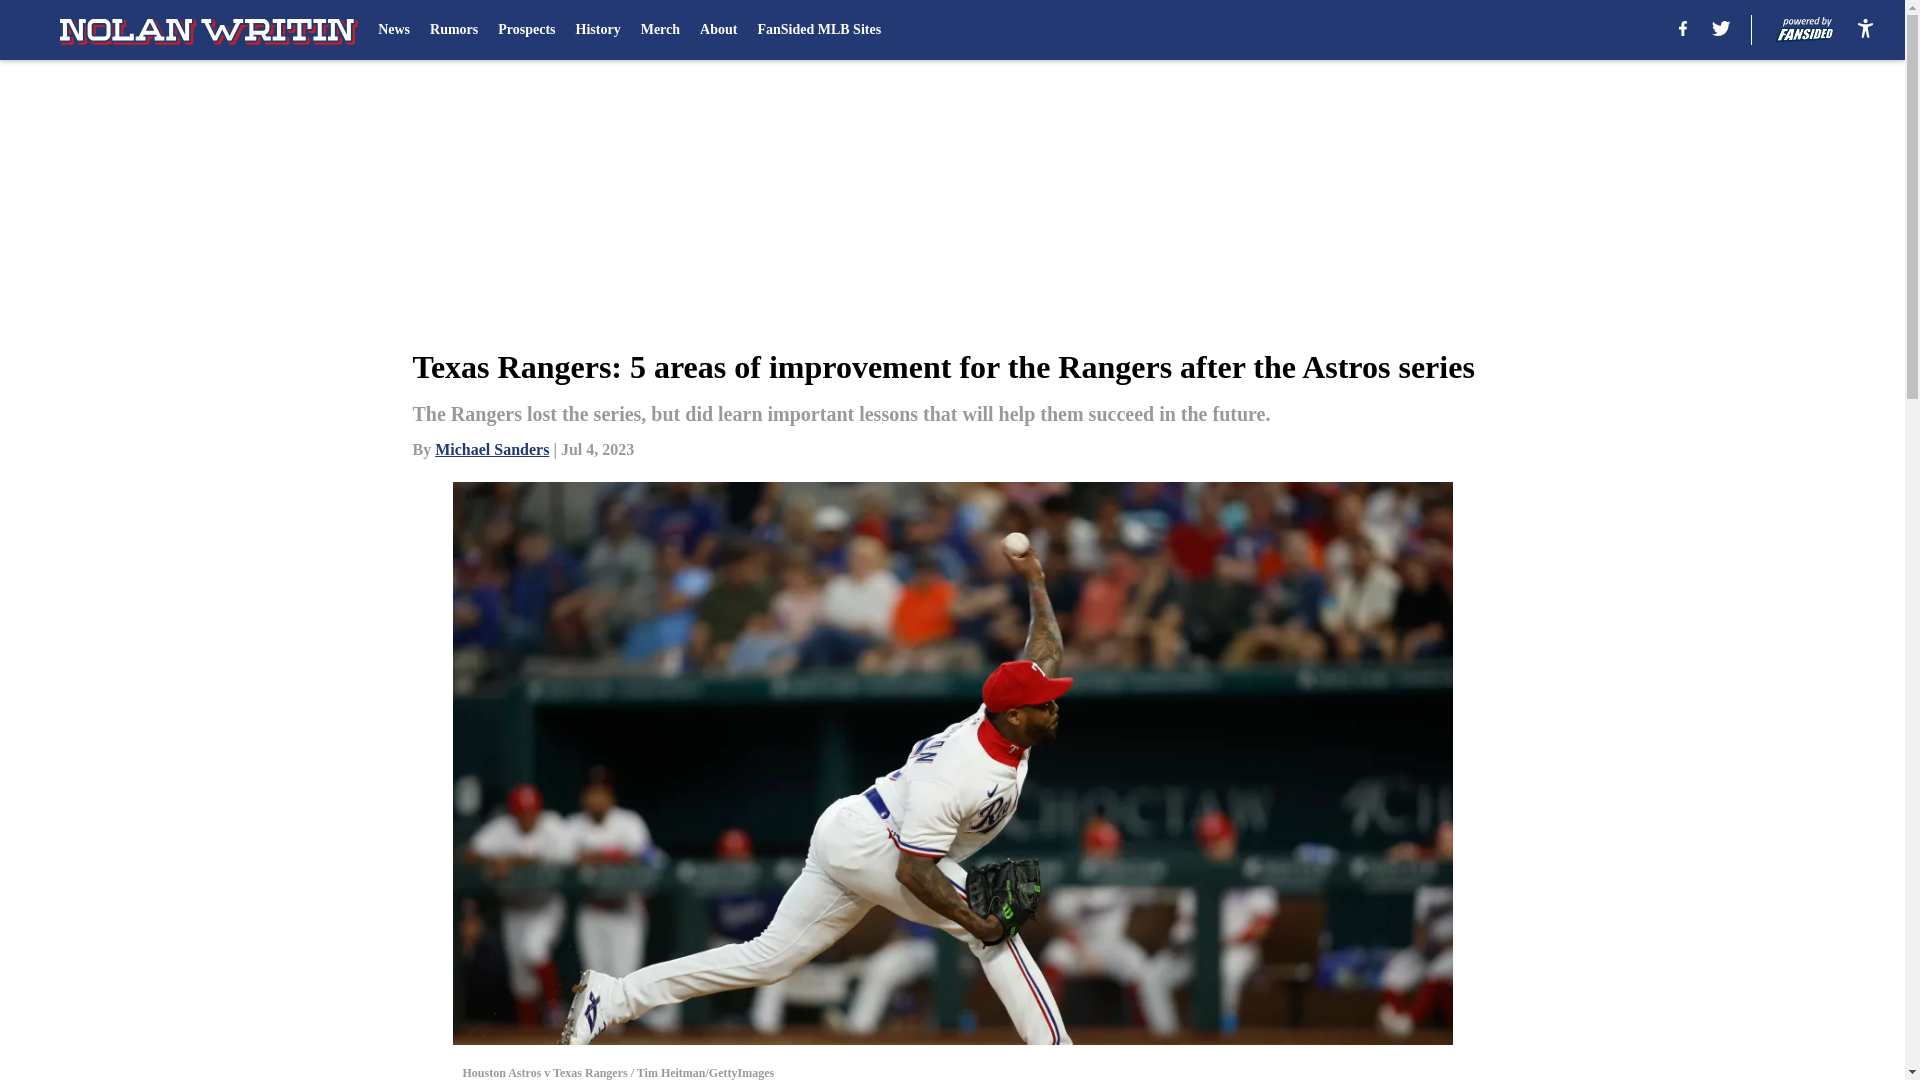  I want to click on History, so click(598, 30).